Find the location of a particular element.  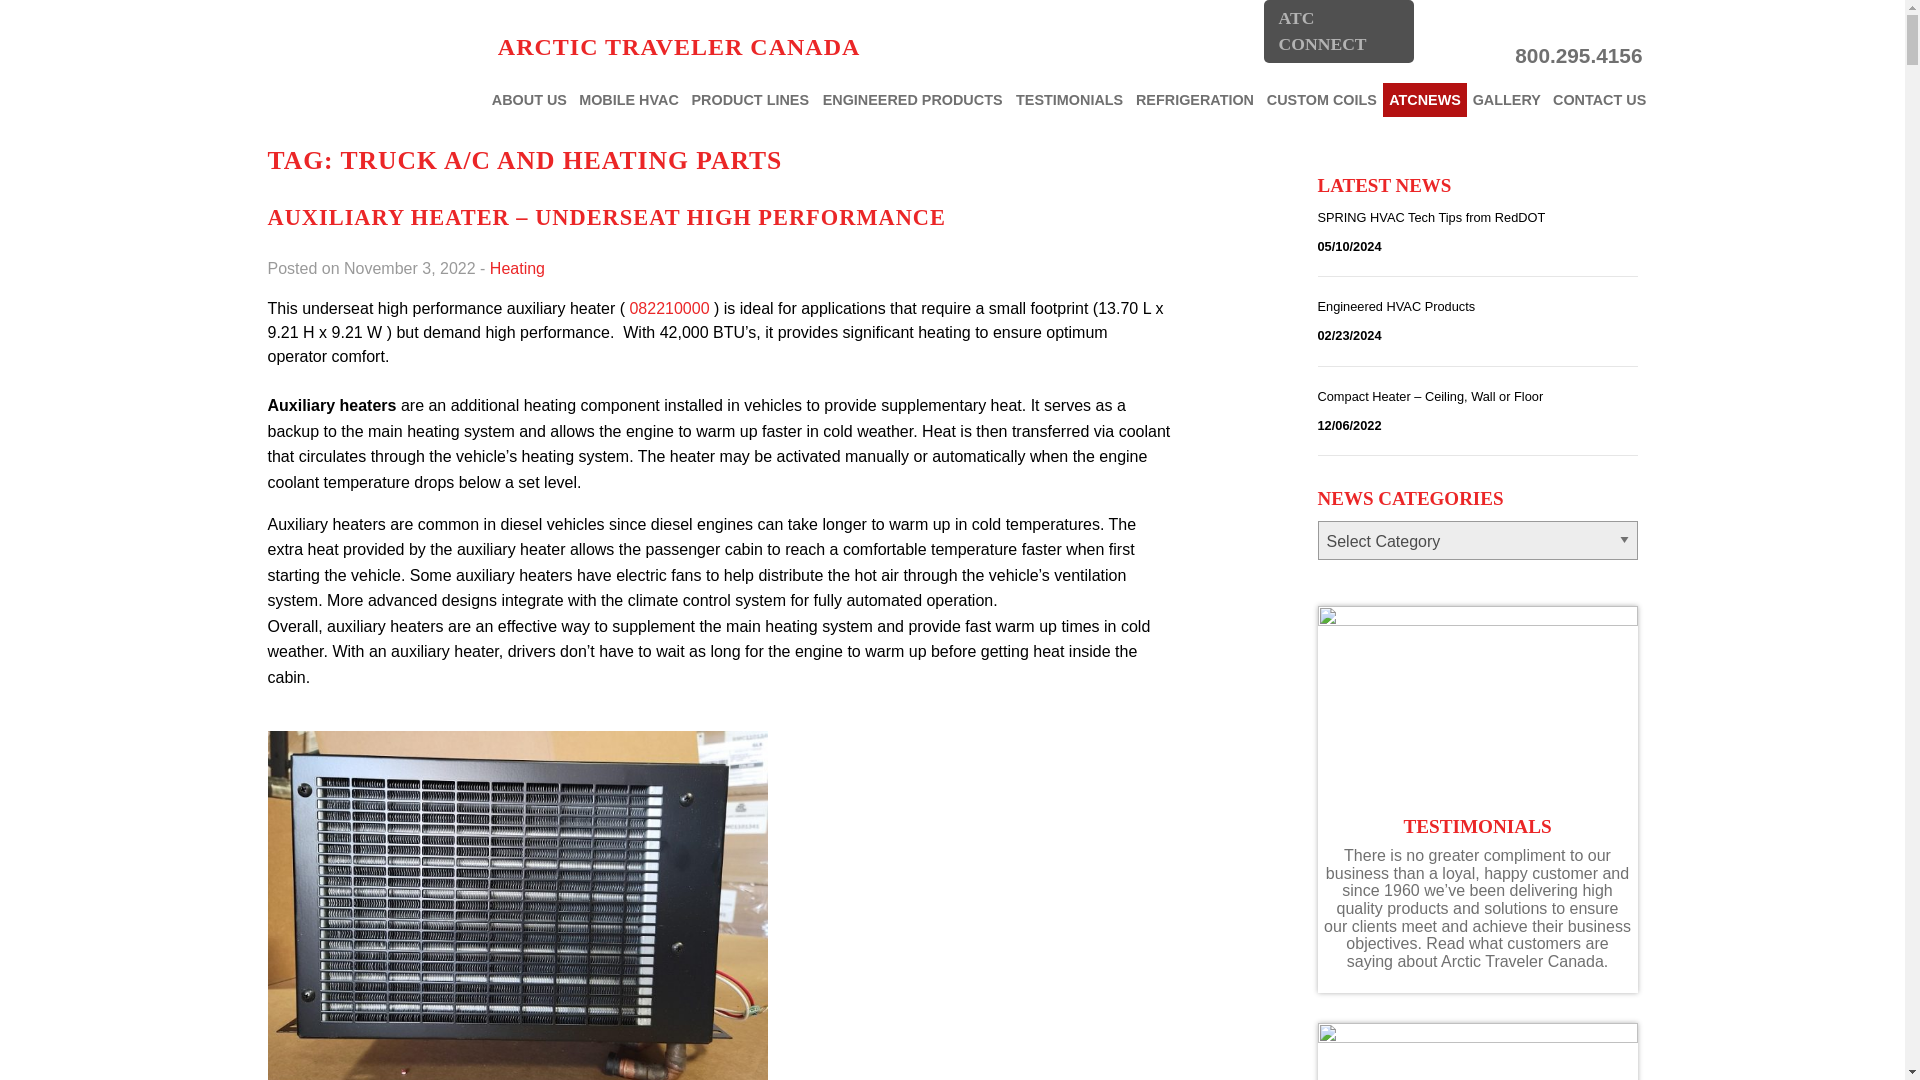

CONTACT US is located at coordinates (1600, 100).